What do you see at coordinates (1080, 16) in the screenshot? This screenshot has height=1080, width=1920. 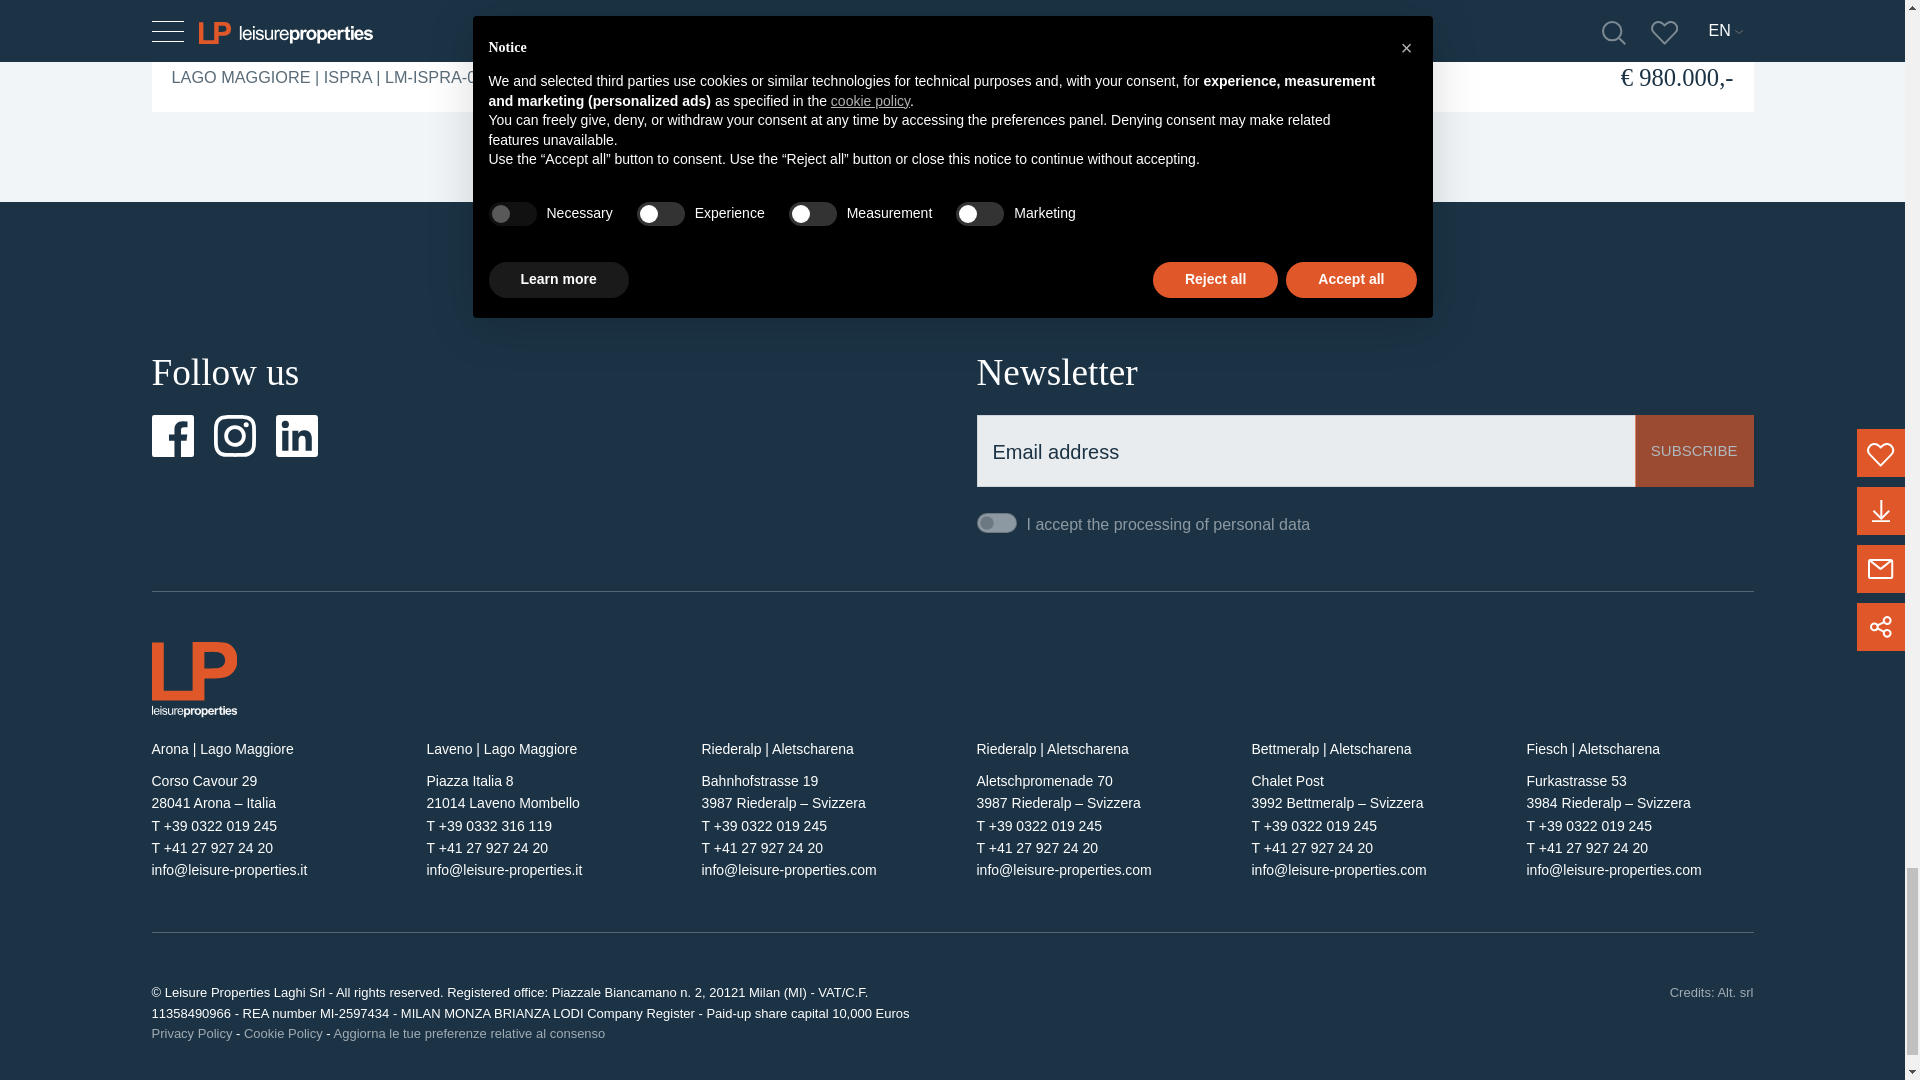 I see `Villa Gavirate` at bounding box center [1080, 16].